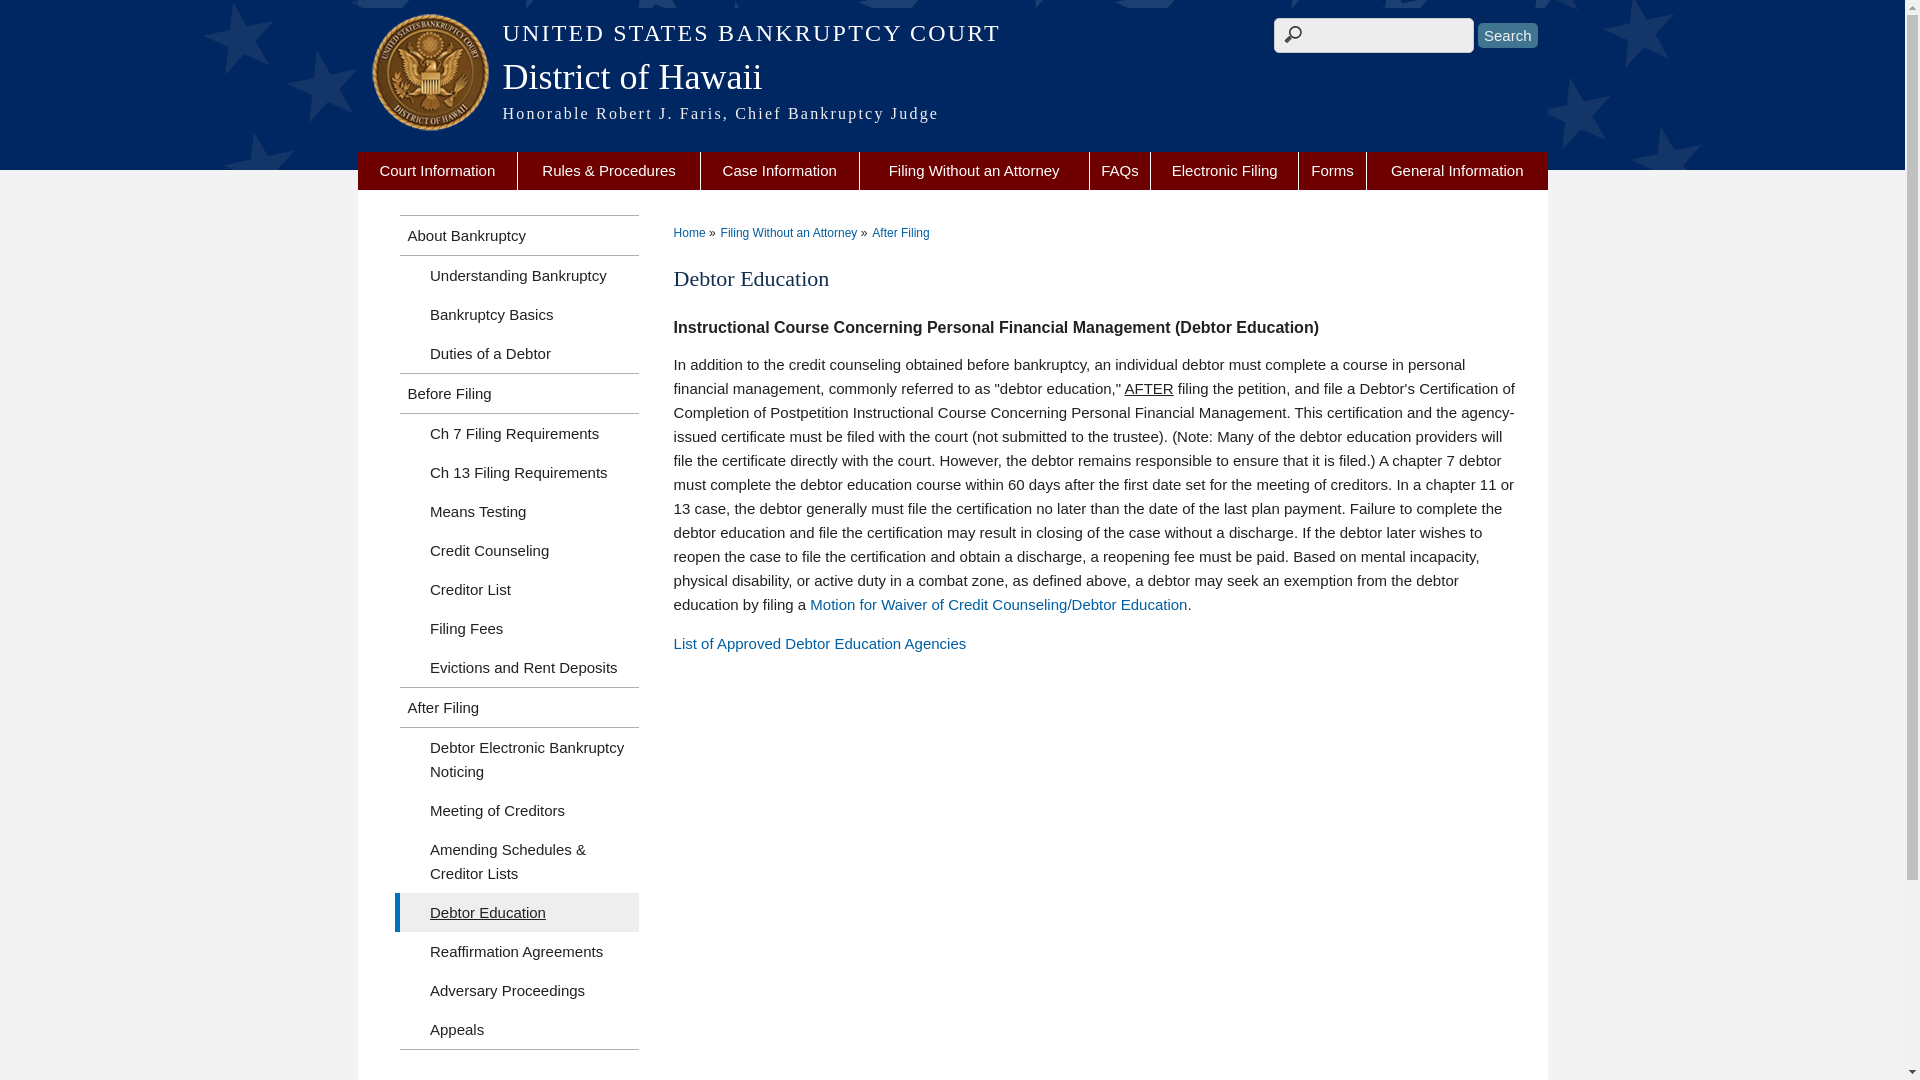 This screenshot has height=1080, width=1920. What do you see at coordinates (952, 114) in the screenshot?
I see `Honorable Robert J. Faris, Chief Bankruptcy Judge` at bounding box center [952, 114].